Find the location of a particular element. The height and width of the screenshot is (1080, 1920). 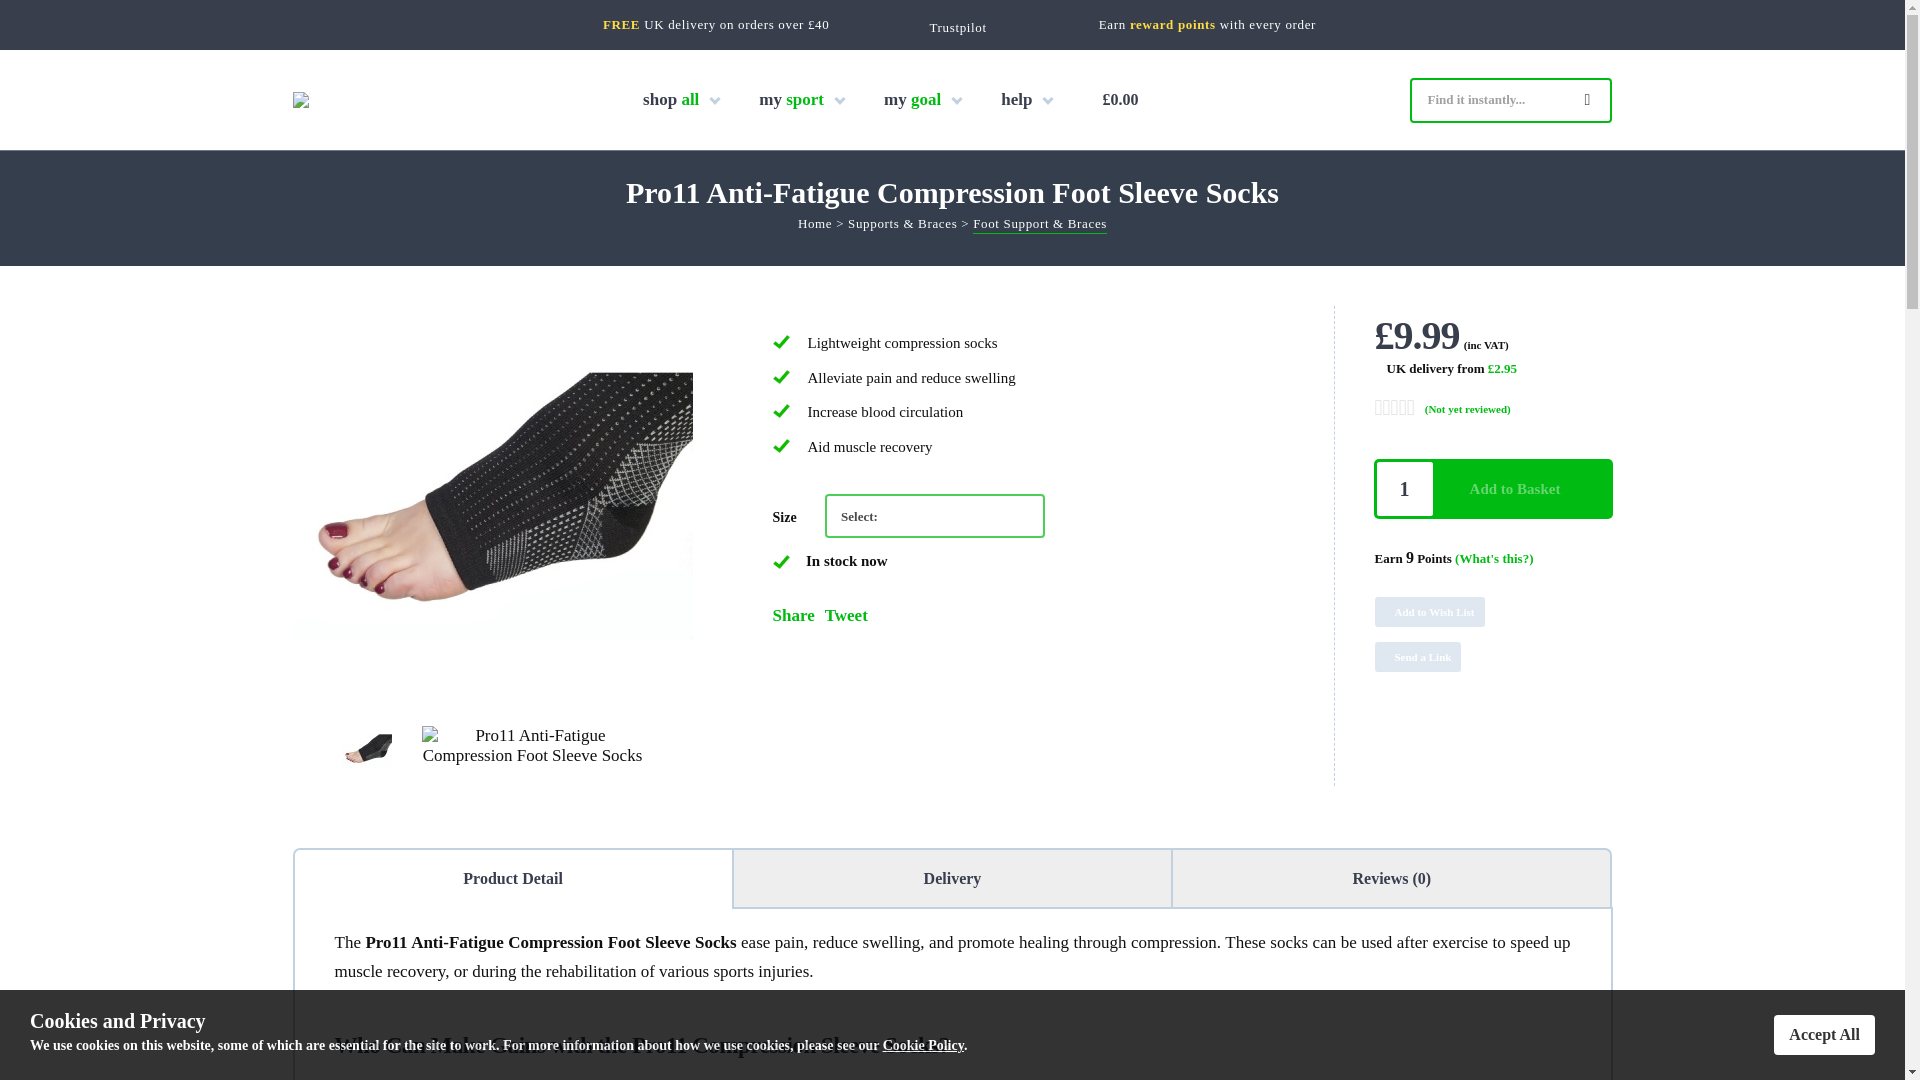

Home is located at coordinates (814, 225).